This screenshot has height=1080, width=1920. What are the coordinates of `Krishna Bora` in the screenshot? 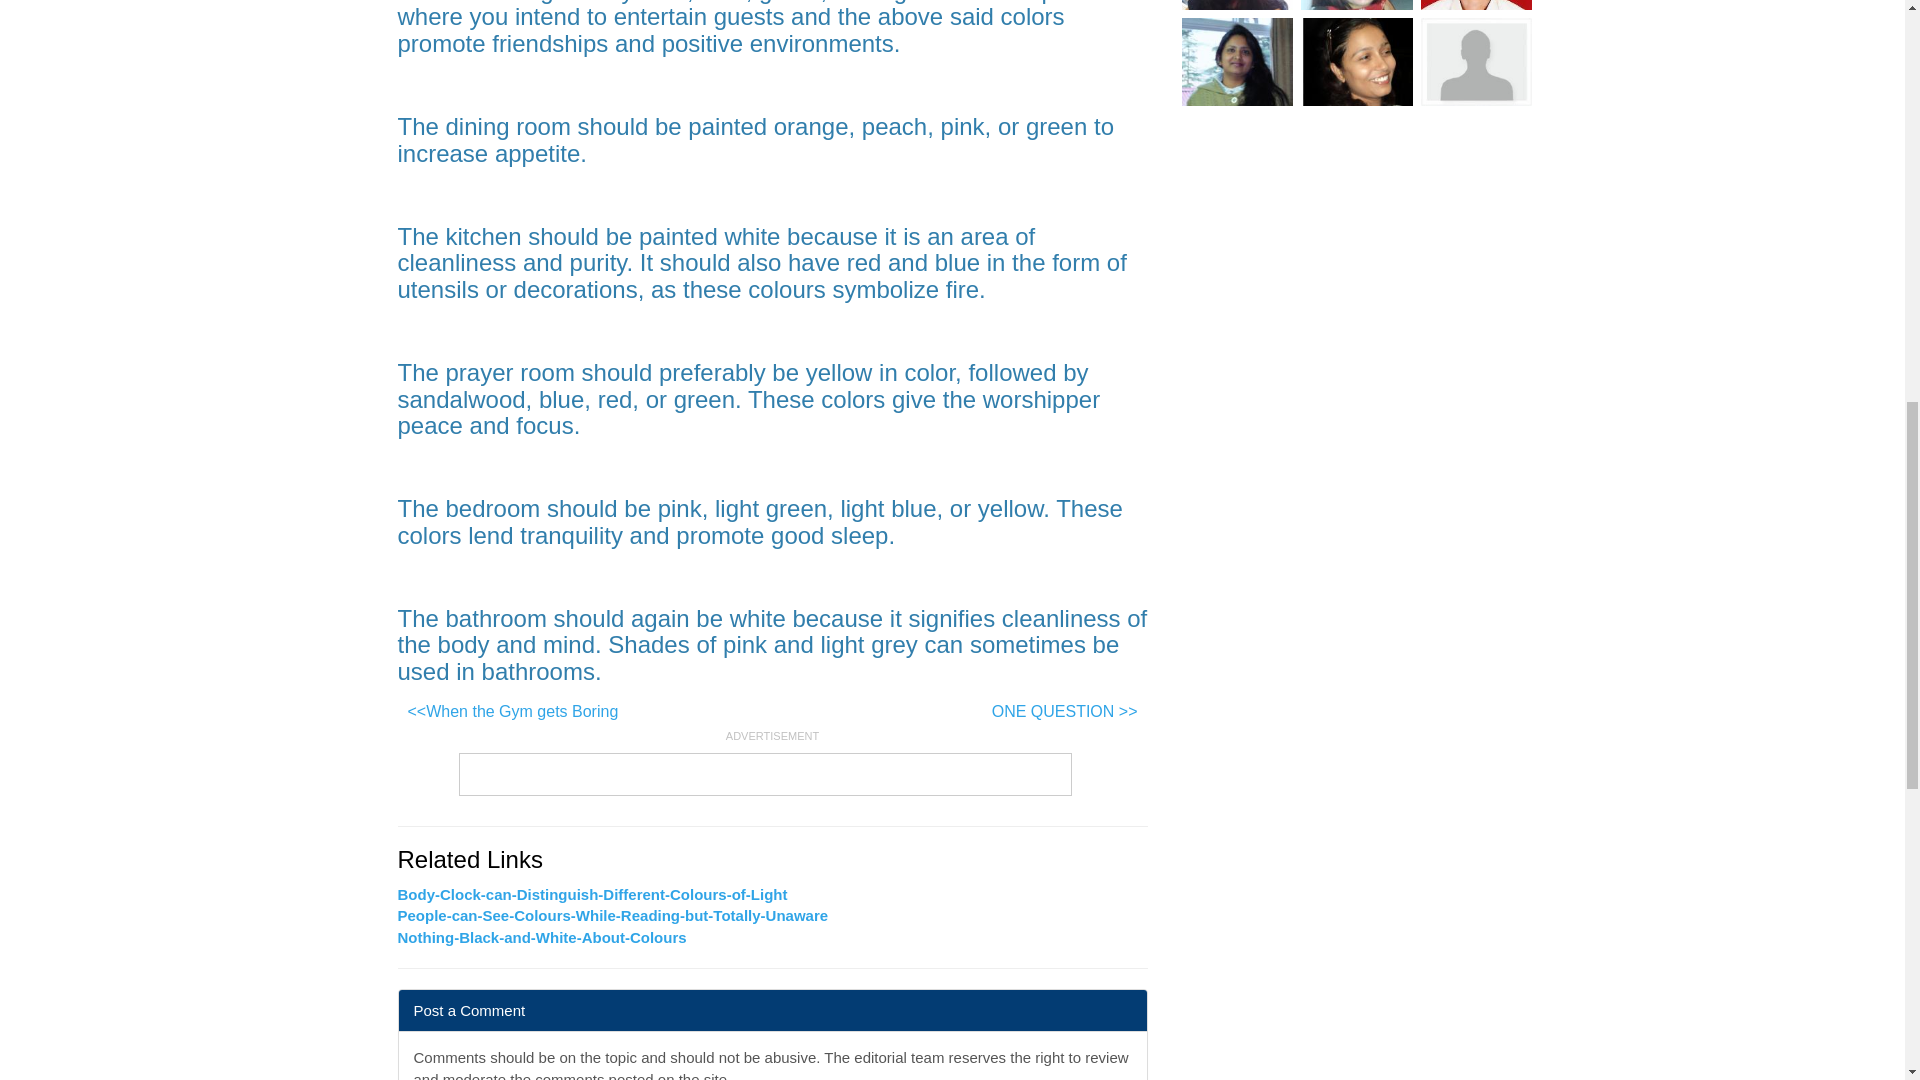 It's located at (1238, 4).